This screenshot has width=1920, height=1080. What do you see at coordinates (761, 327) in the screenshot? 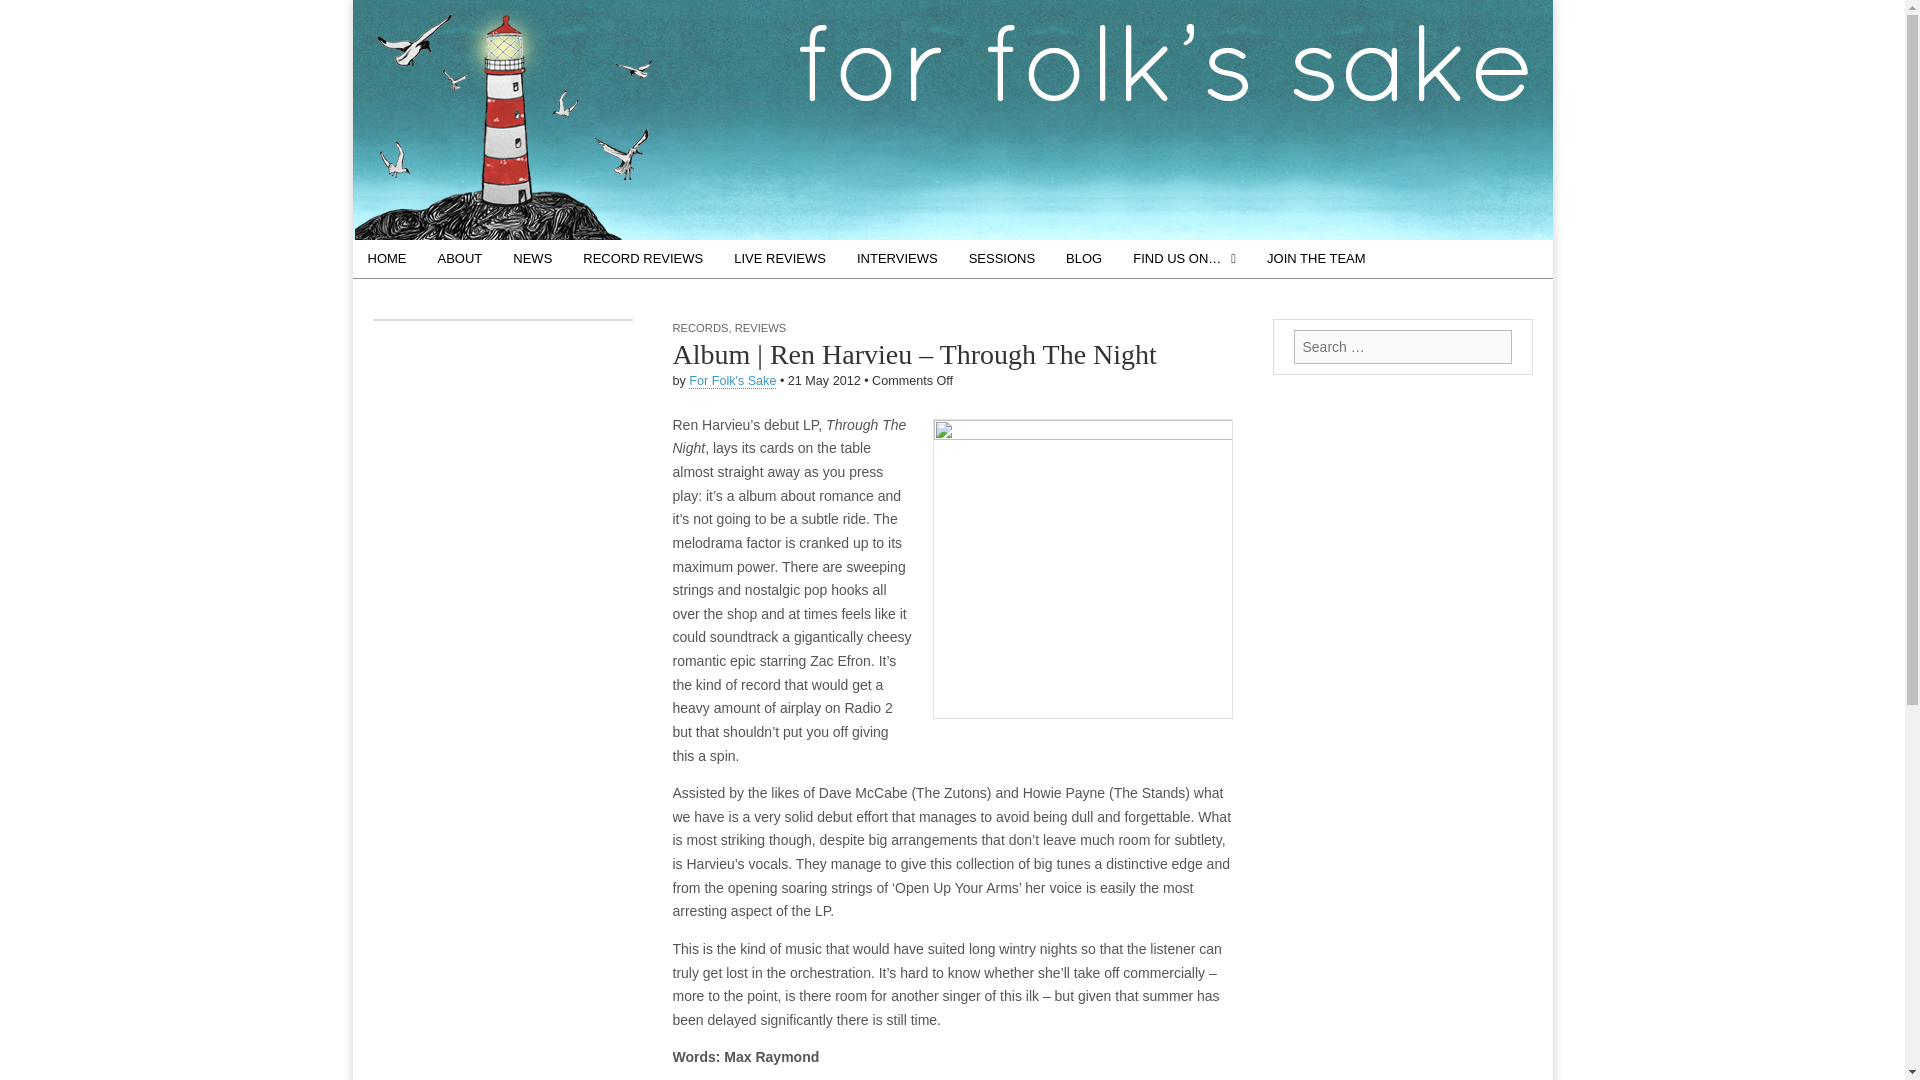
I see `REVIEWS` at bounding box center [761, 327].